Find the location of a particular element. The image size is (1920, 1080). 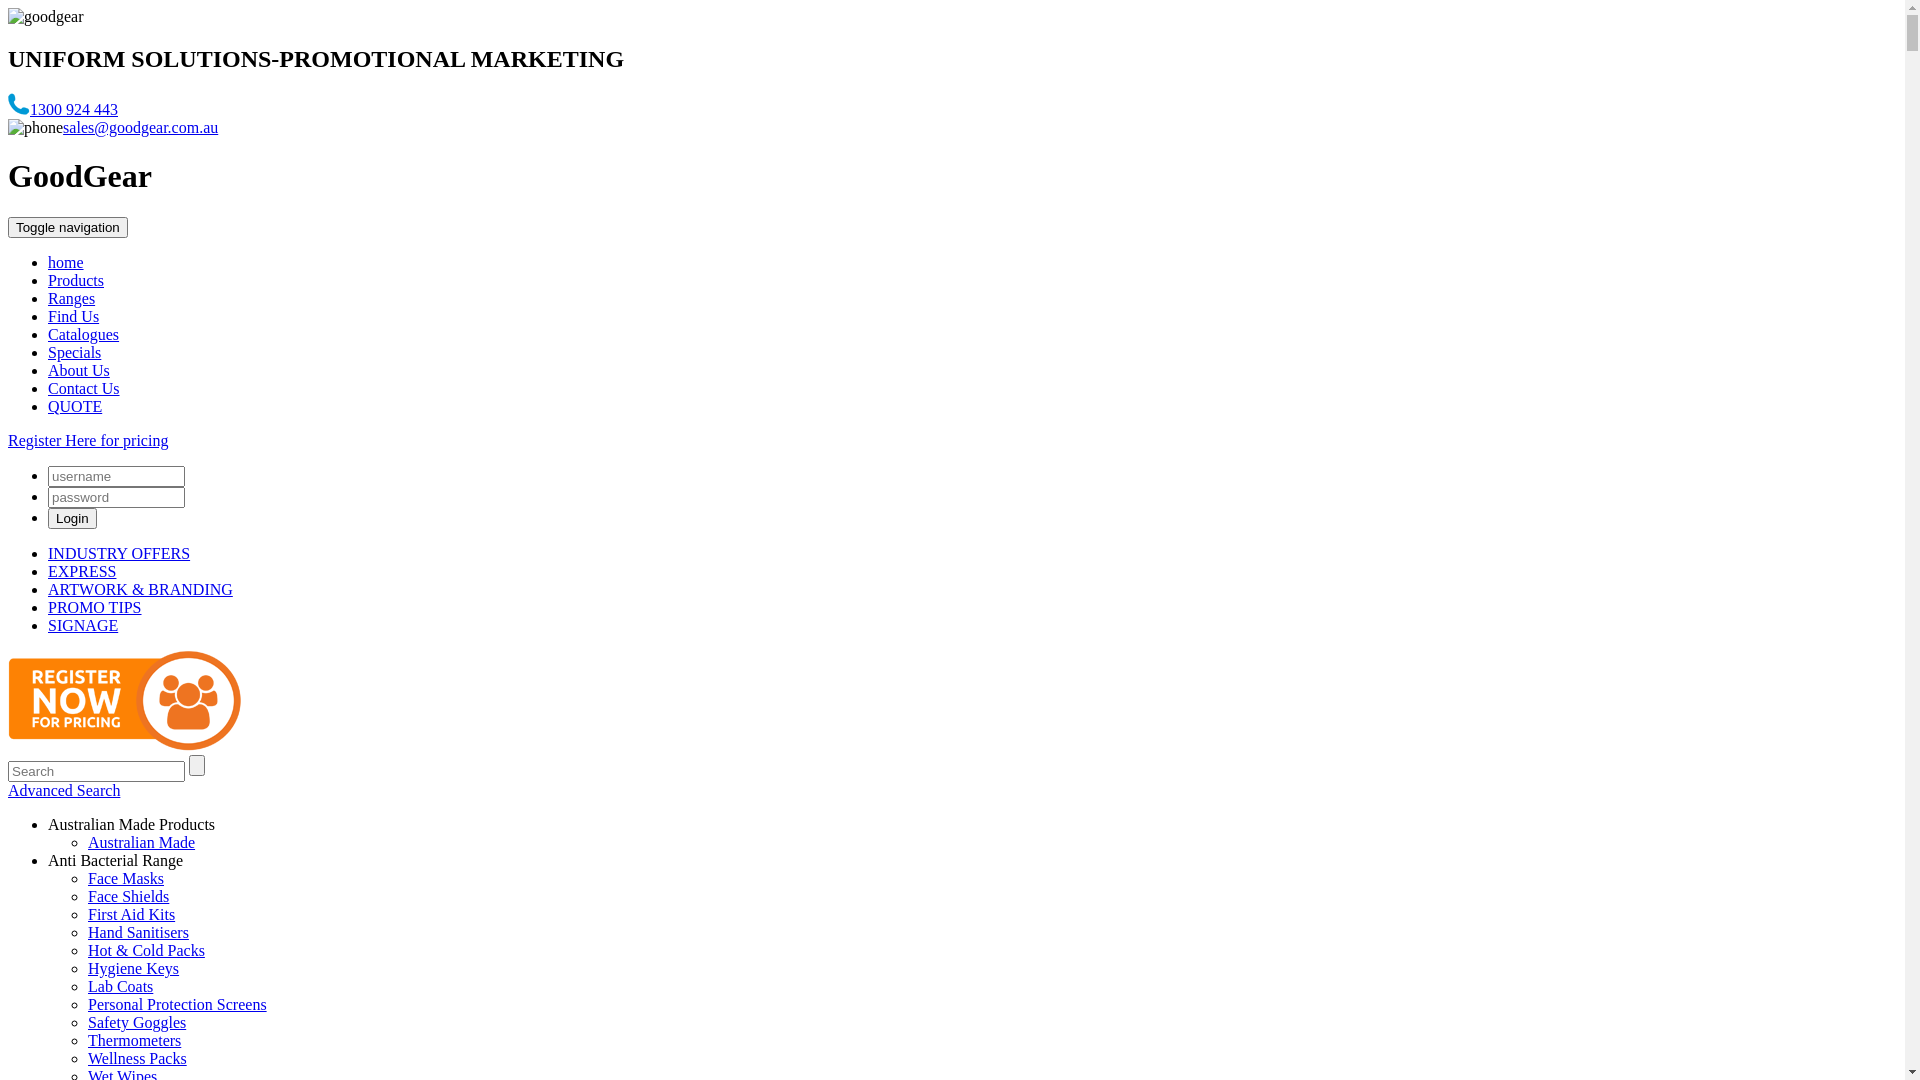

1300 924 443 is located at coordinates (74, 110).